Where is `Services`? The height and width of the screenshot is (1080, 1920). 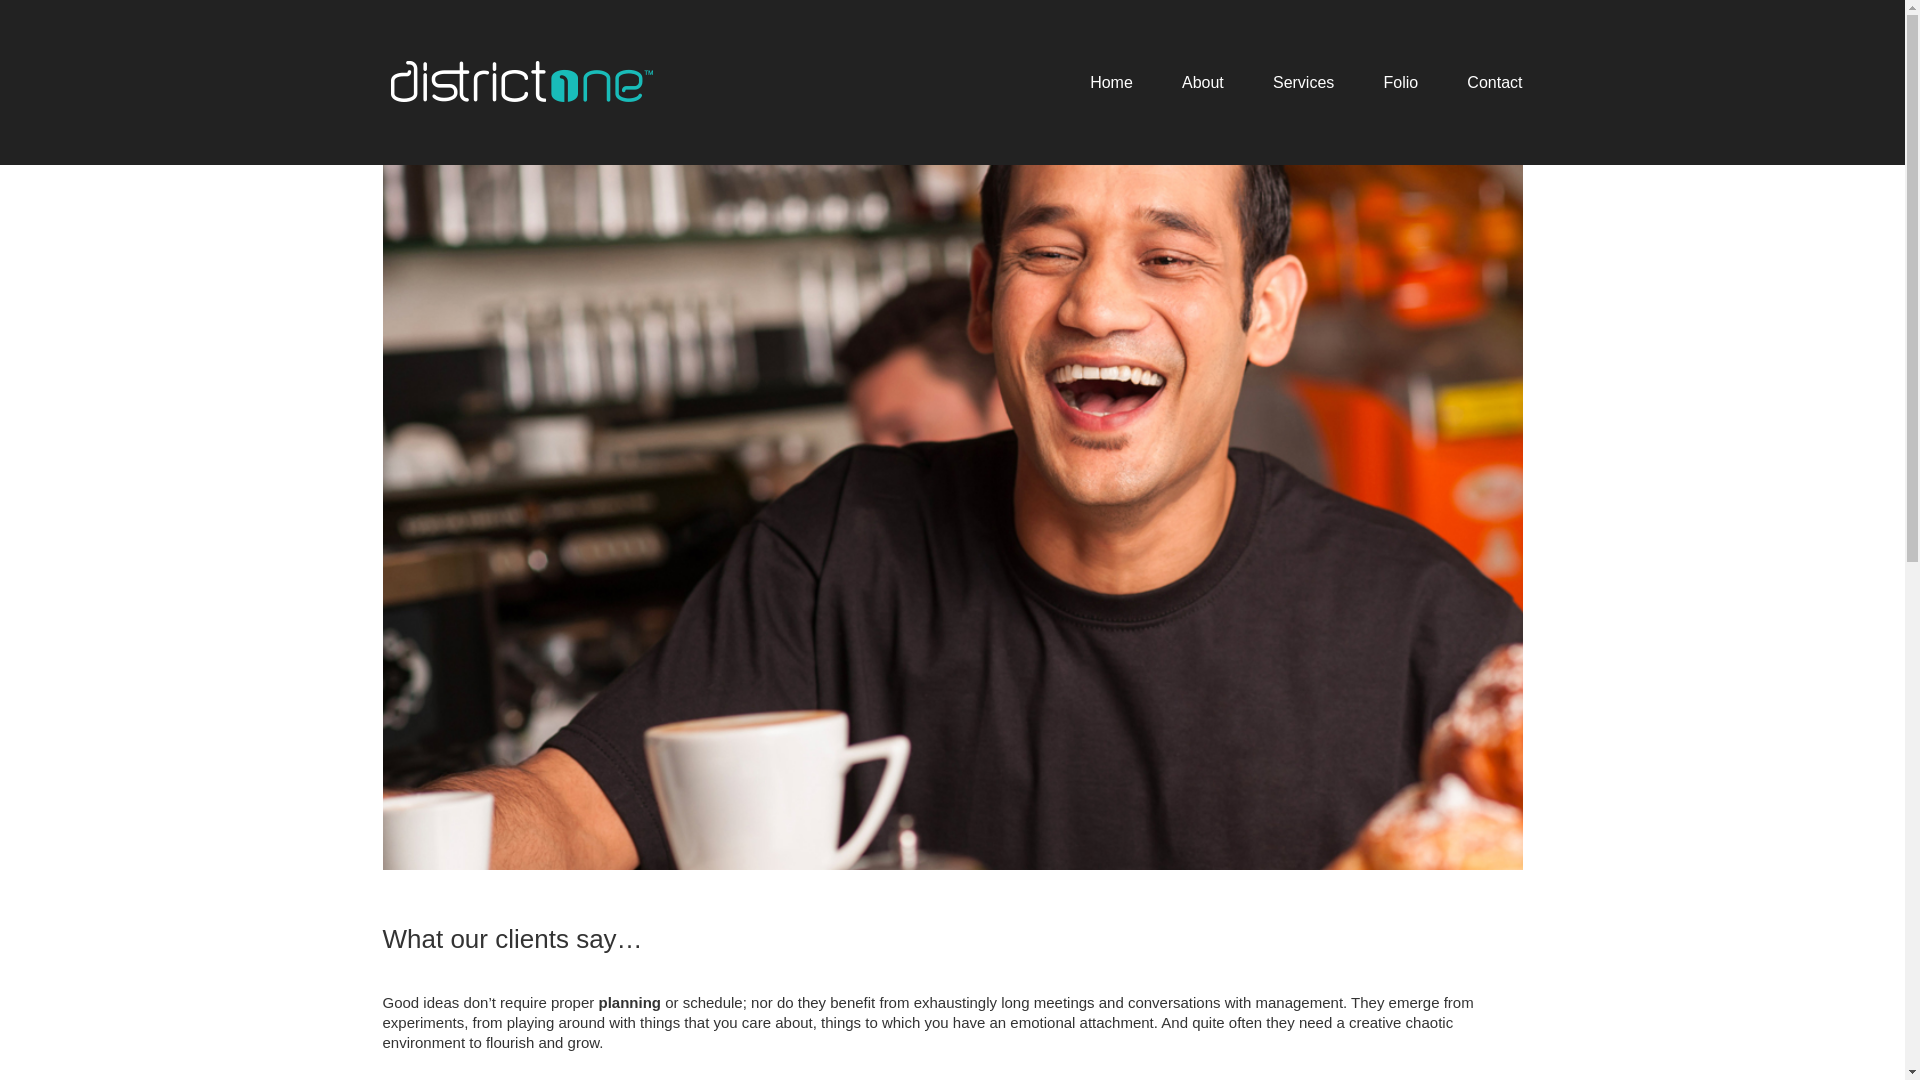
Services is located at coordinates (1304, 82).